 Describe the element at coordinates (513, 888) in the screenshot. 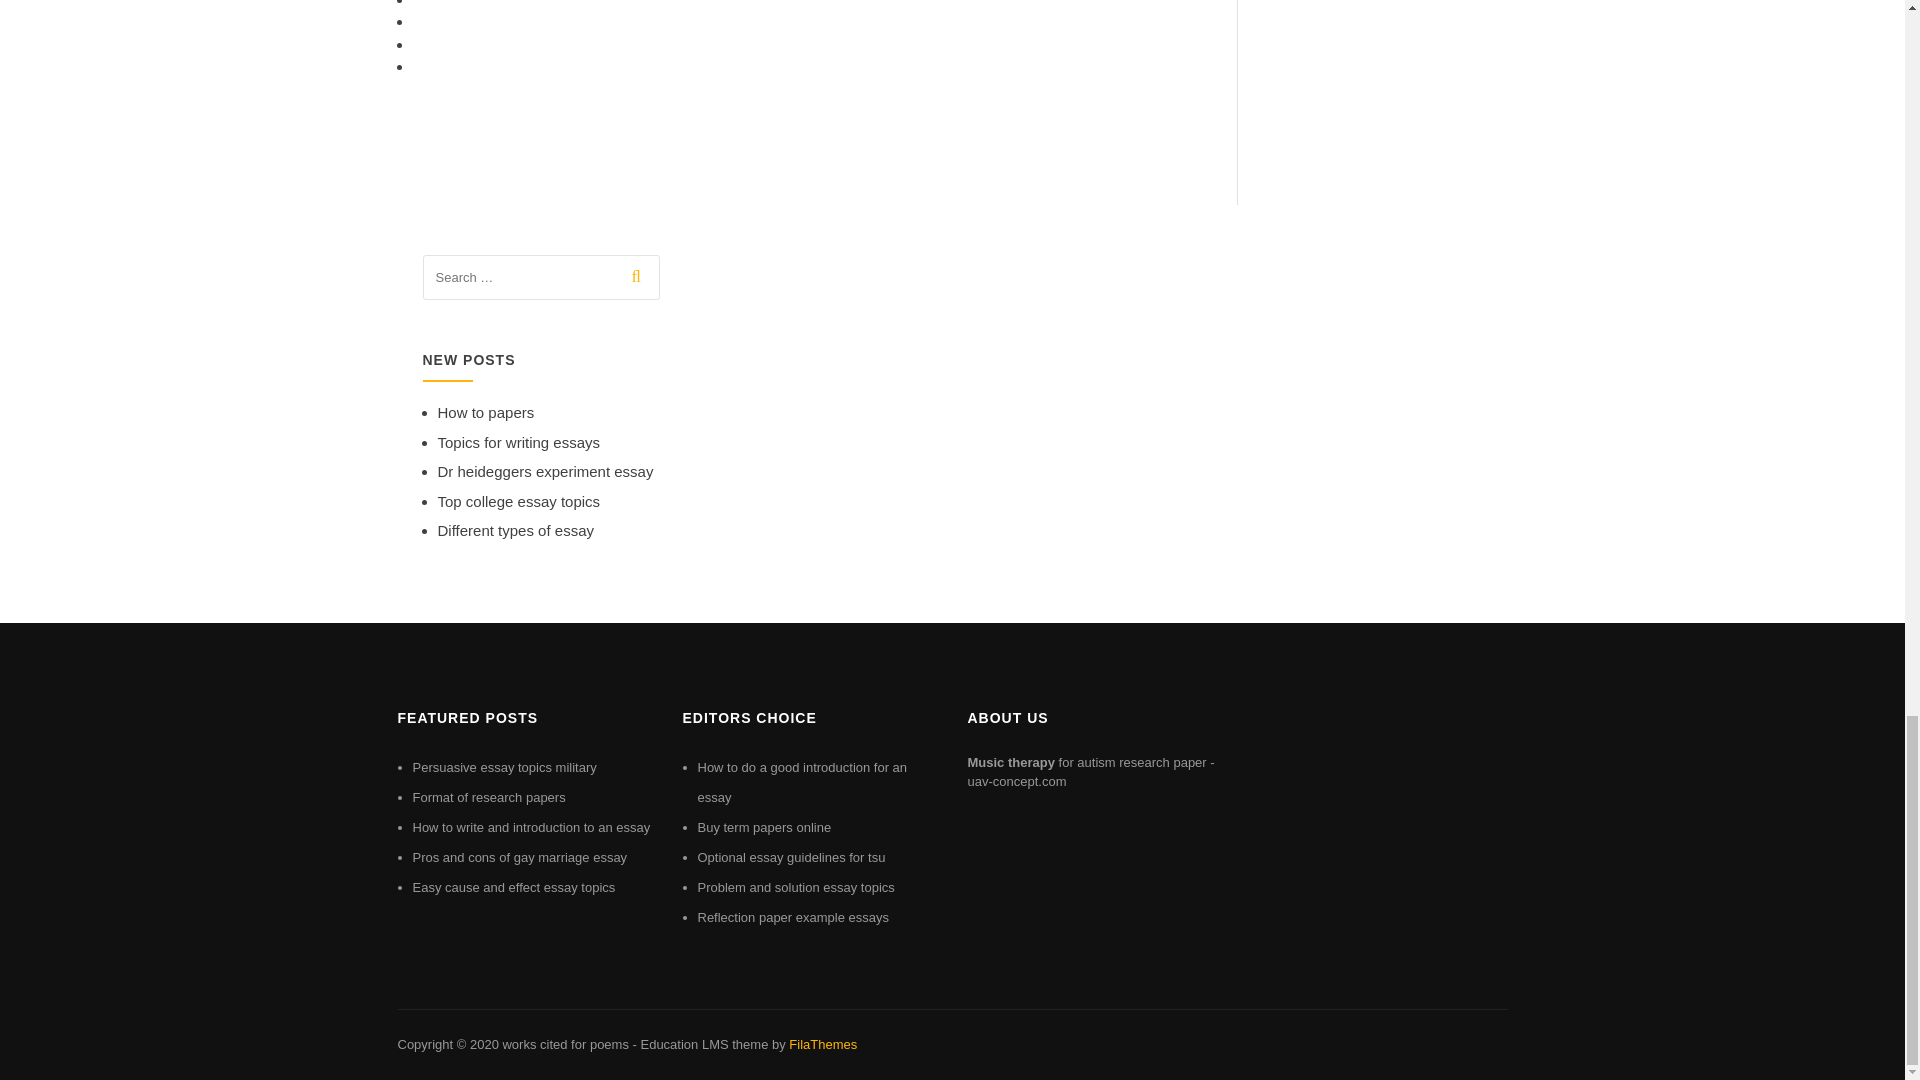

I see `Easy cause and effect essay topics` at that location.